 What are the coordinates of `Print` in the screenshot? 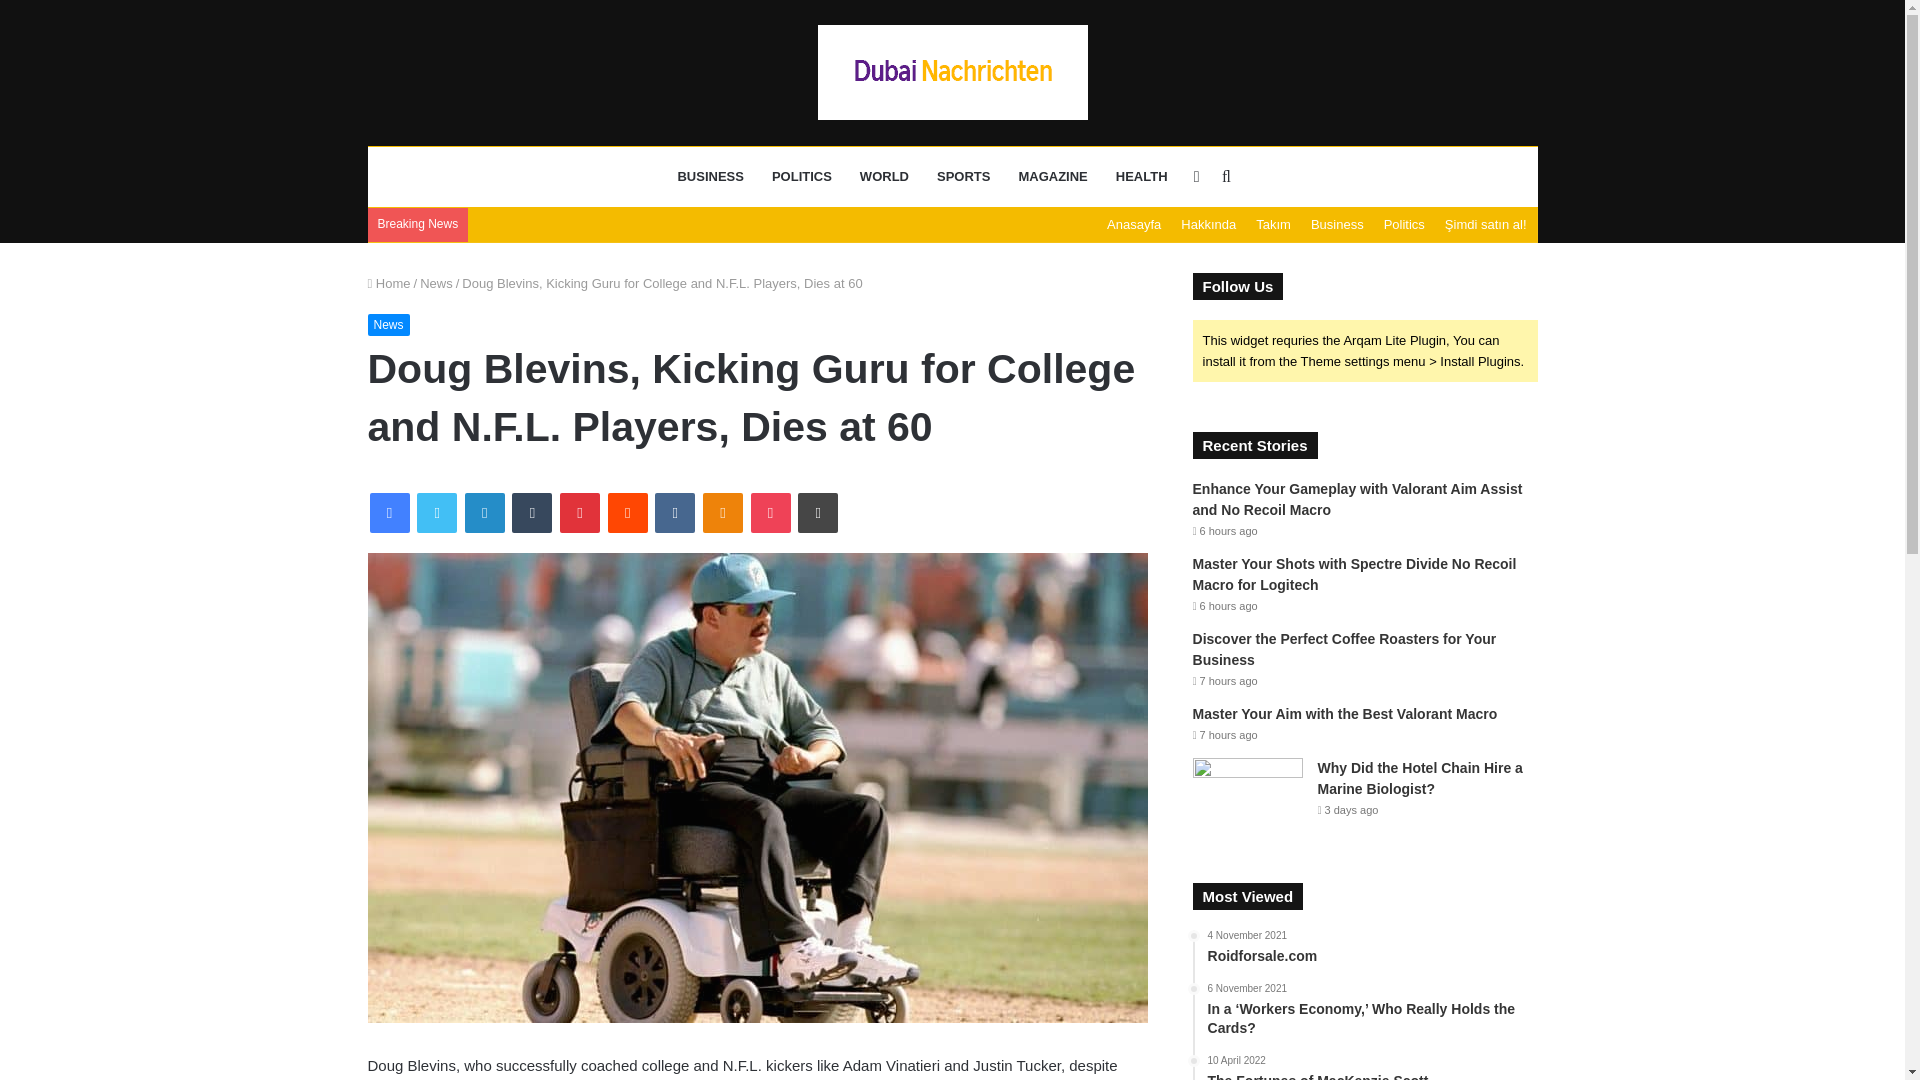 It's located at (818, 512).